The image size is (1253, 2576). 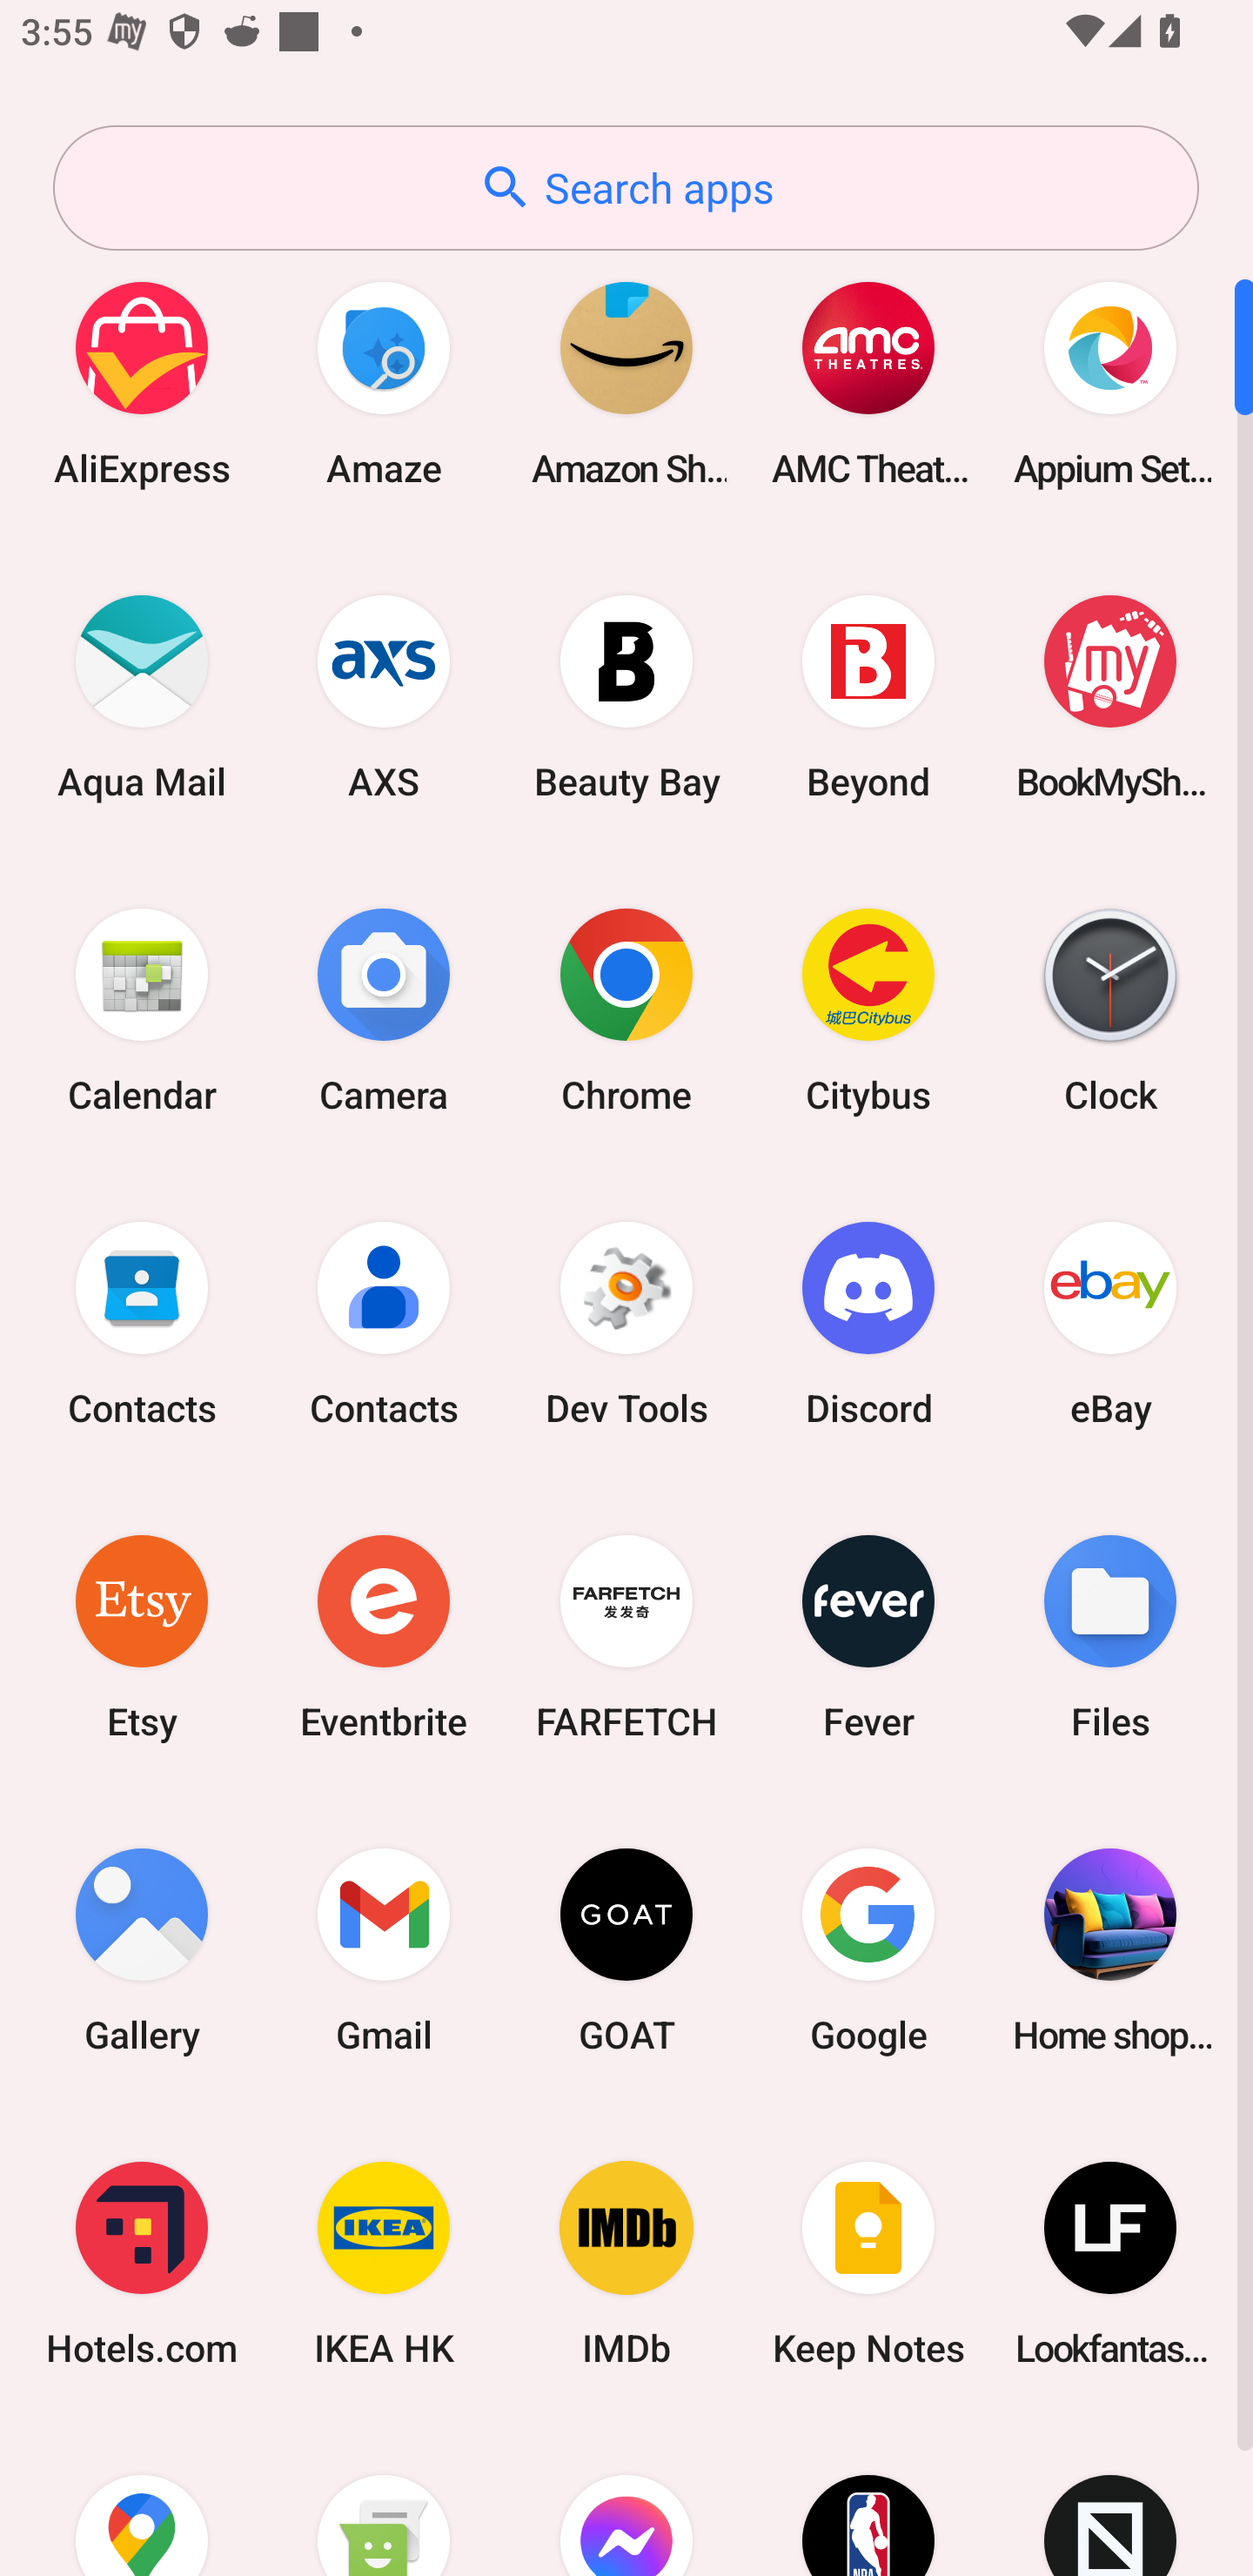 I want to click on Contacts, so click(x=384, y=1323).